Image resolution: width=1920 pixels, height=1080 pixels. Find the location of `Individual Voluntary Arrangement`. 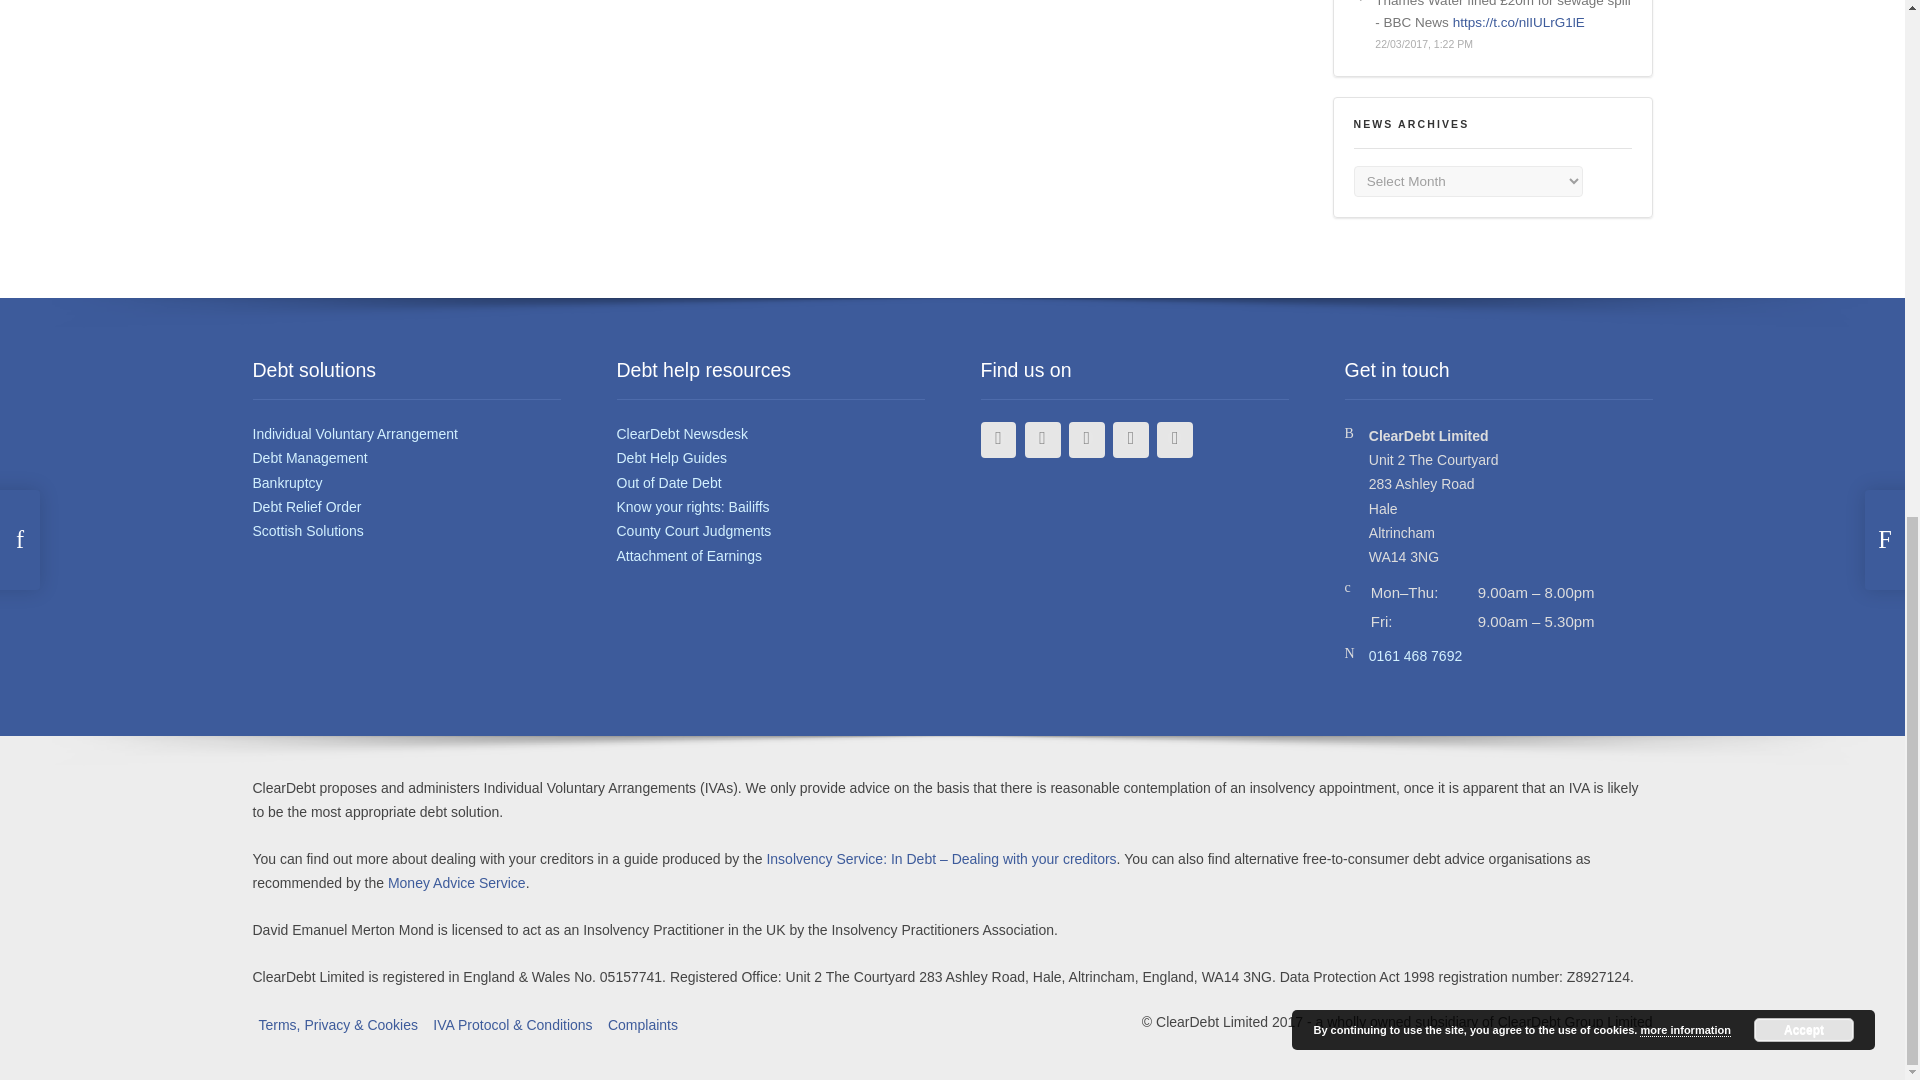

Individual Voluntary Arrangement is located at coordinates (354, 433).